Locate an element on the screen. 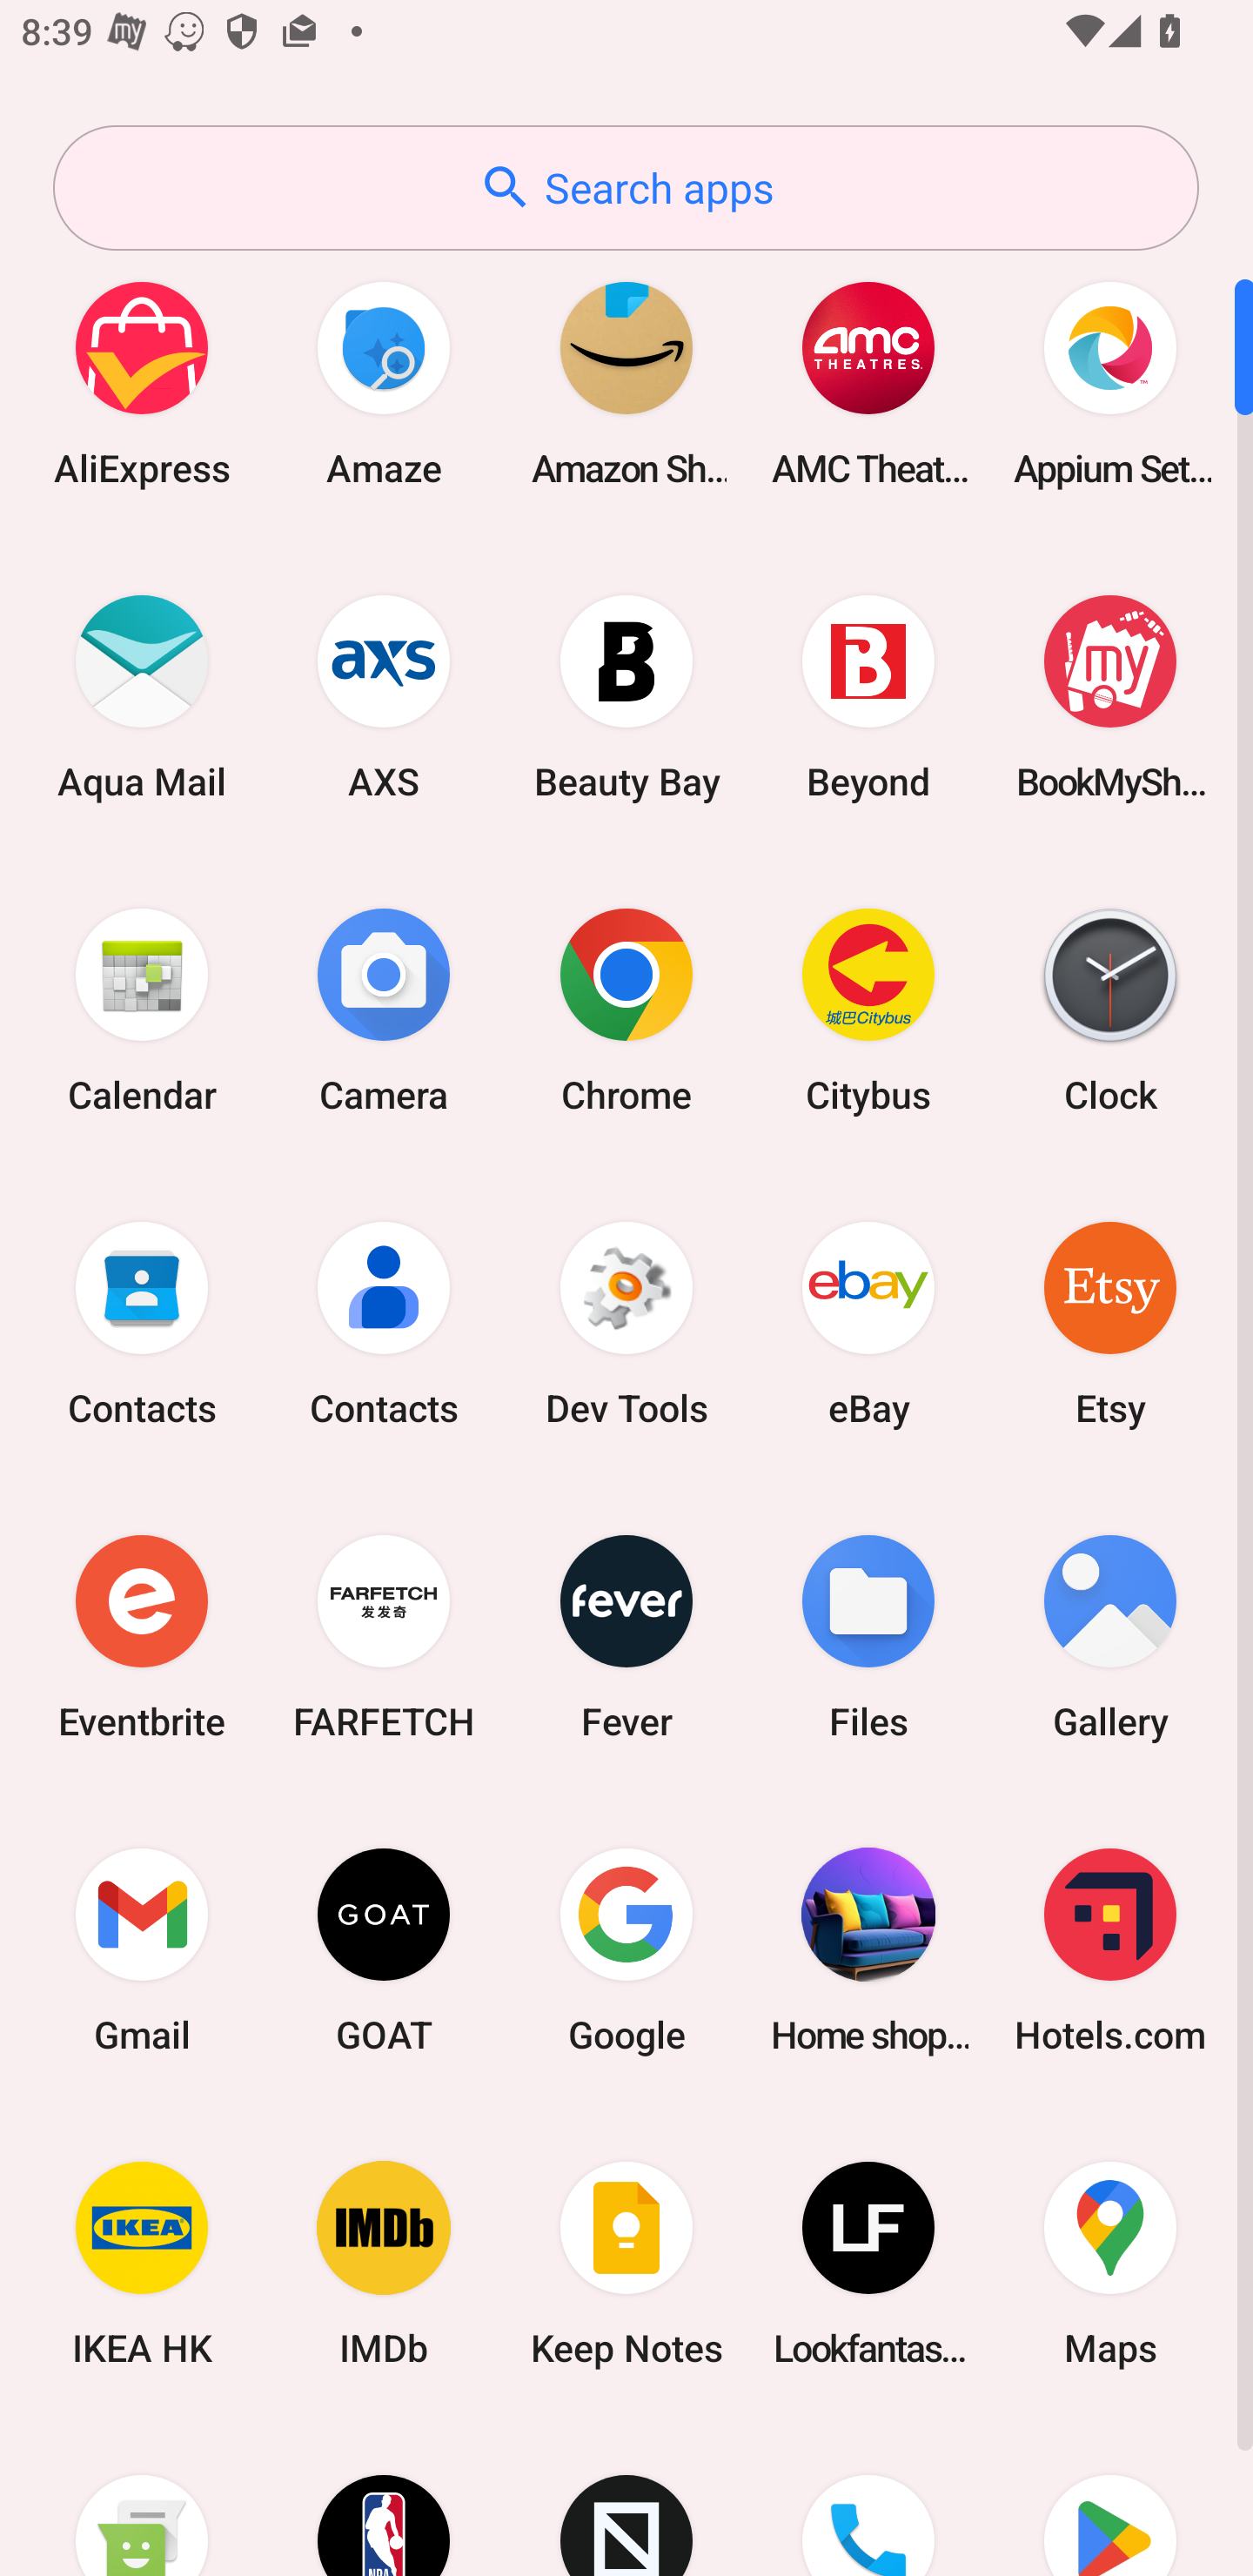 The width and height of the screenshot is (1253, 2576). BookMyShow is located at coordinates (1110, 696).